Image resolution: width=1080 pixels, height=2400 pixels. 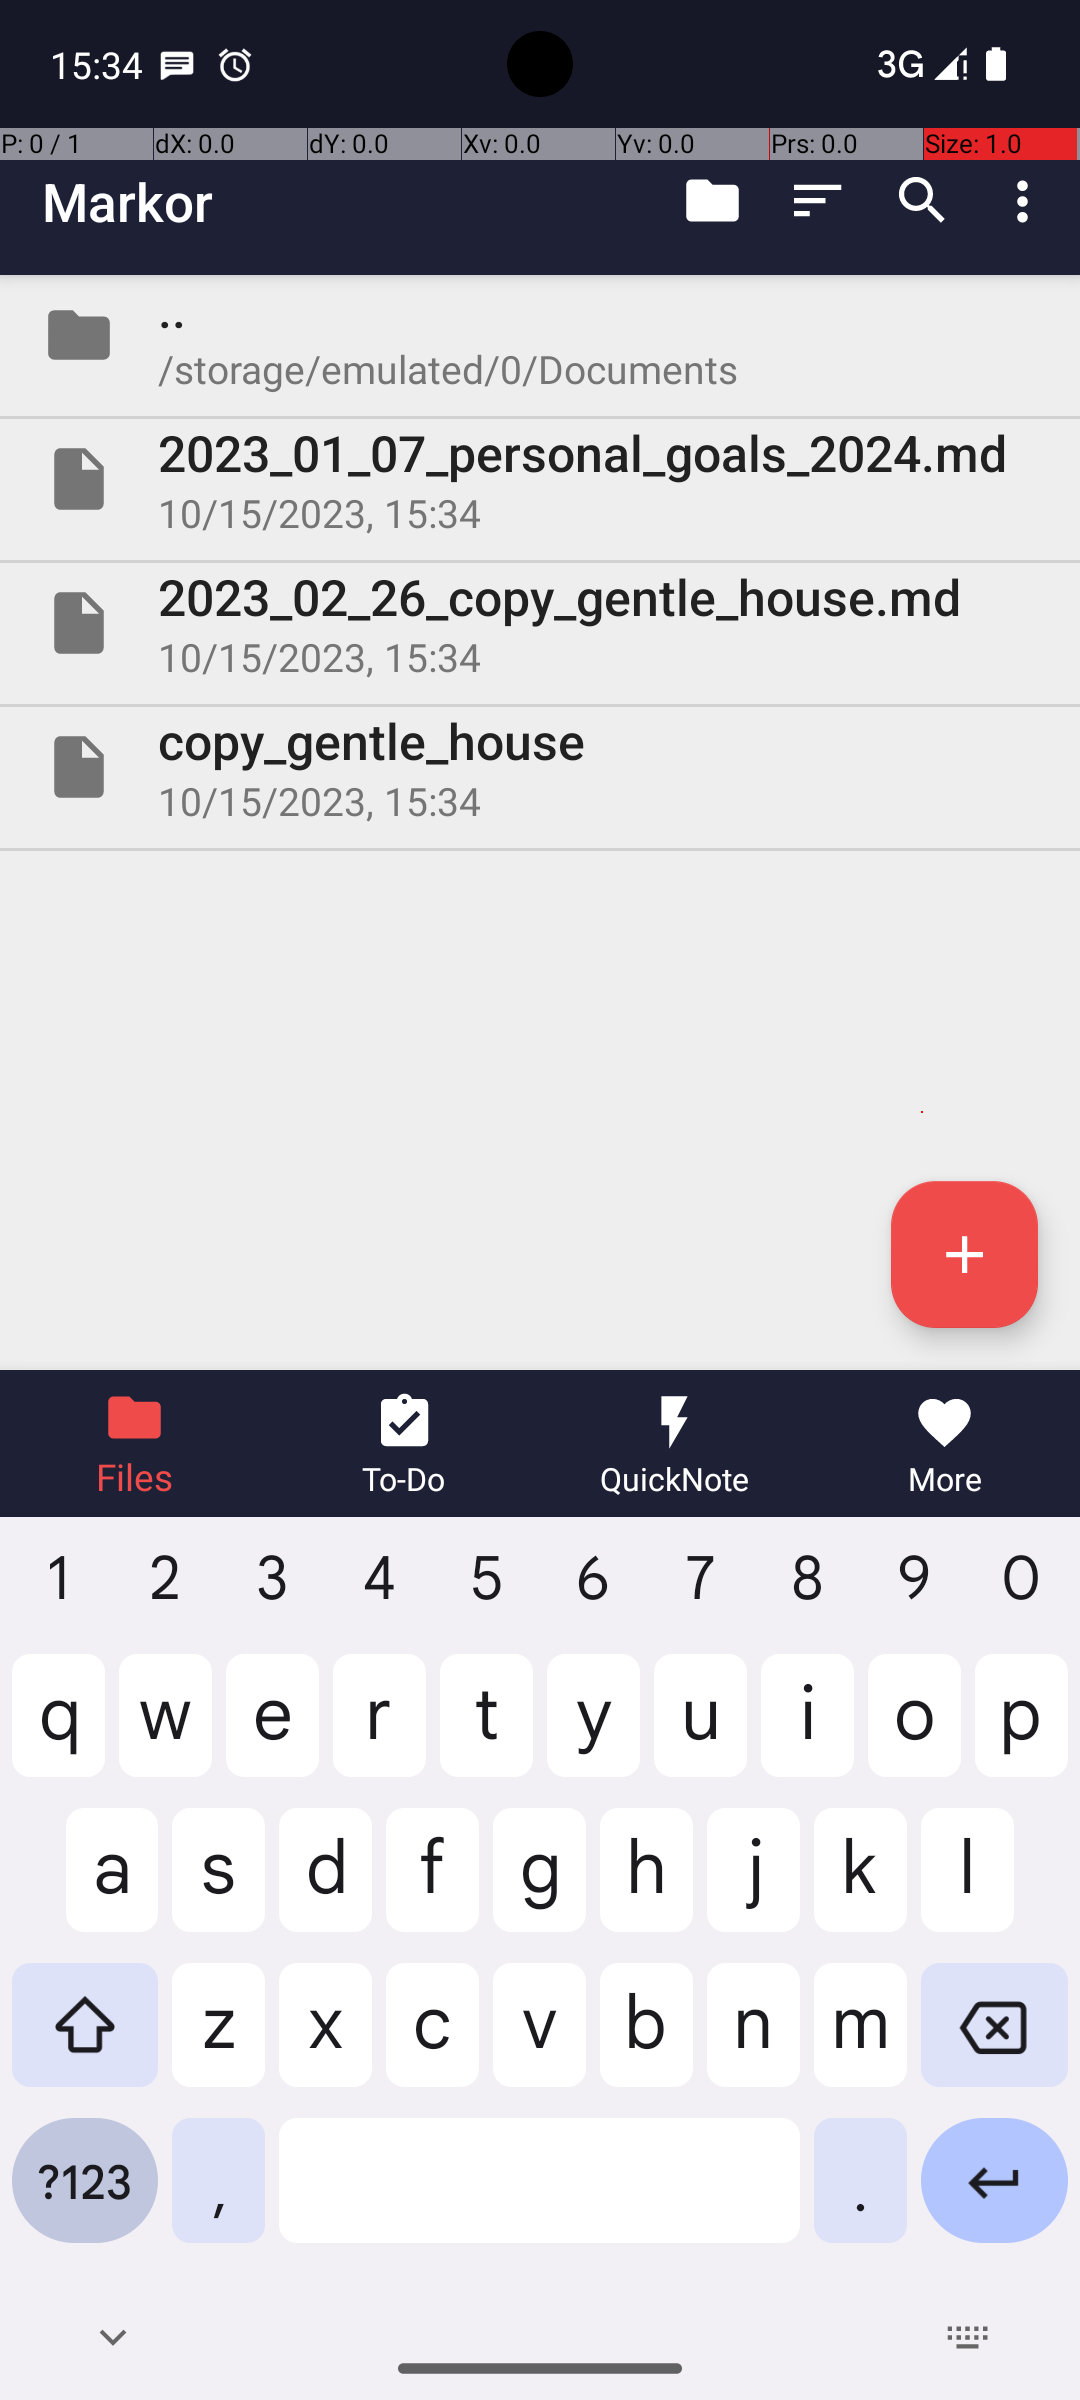 I want to click on File 2023_02_26_copy_gentle_house.md , so click(x=540, y=623).